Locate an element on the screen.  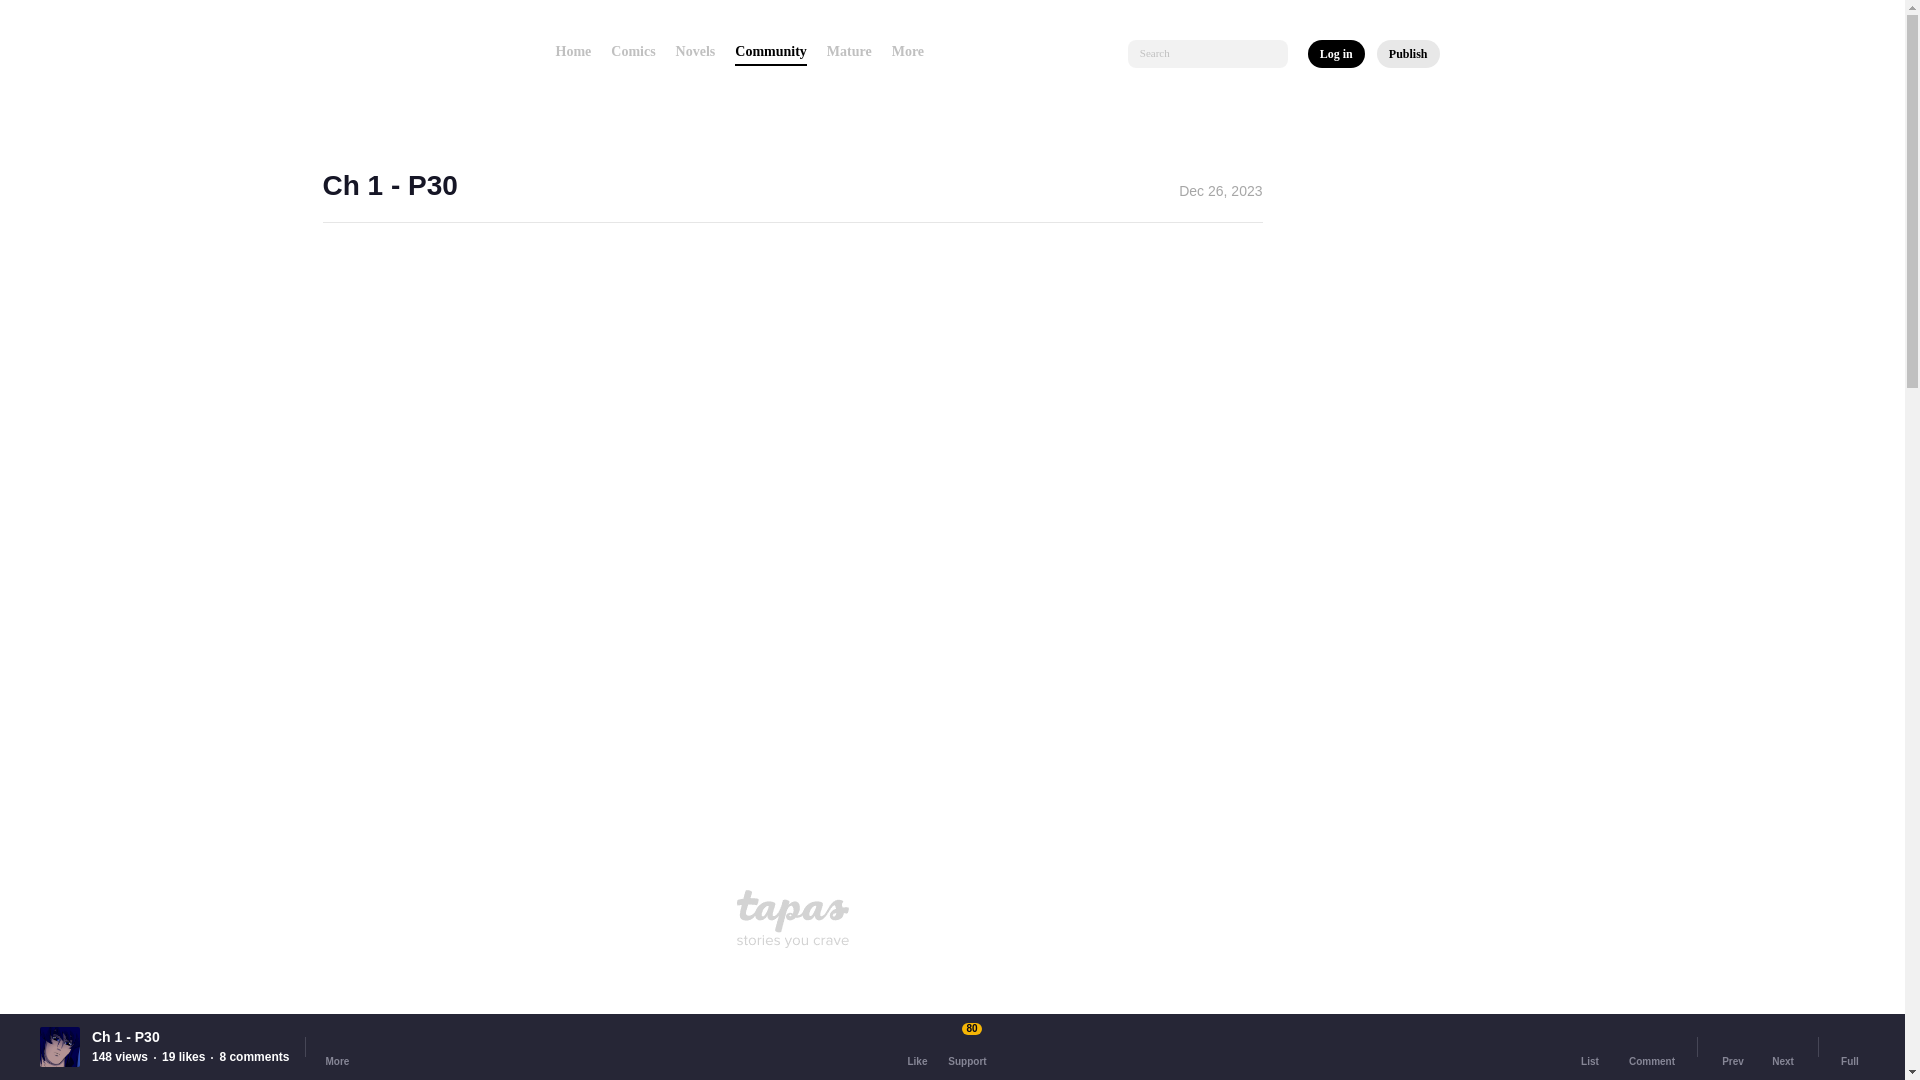
Log in is located at coordinates (1336, 54).